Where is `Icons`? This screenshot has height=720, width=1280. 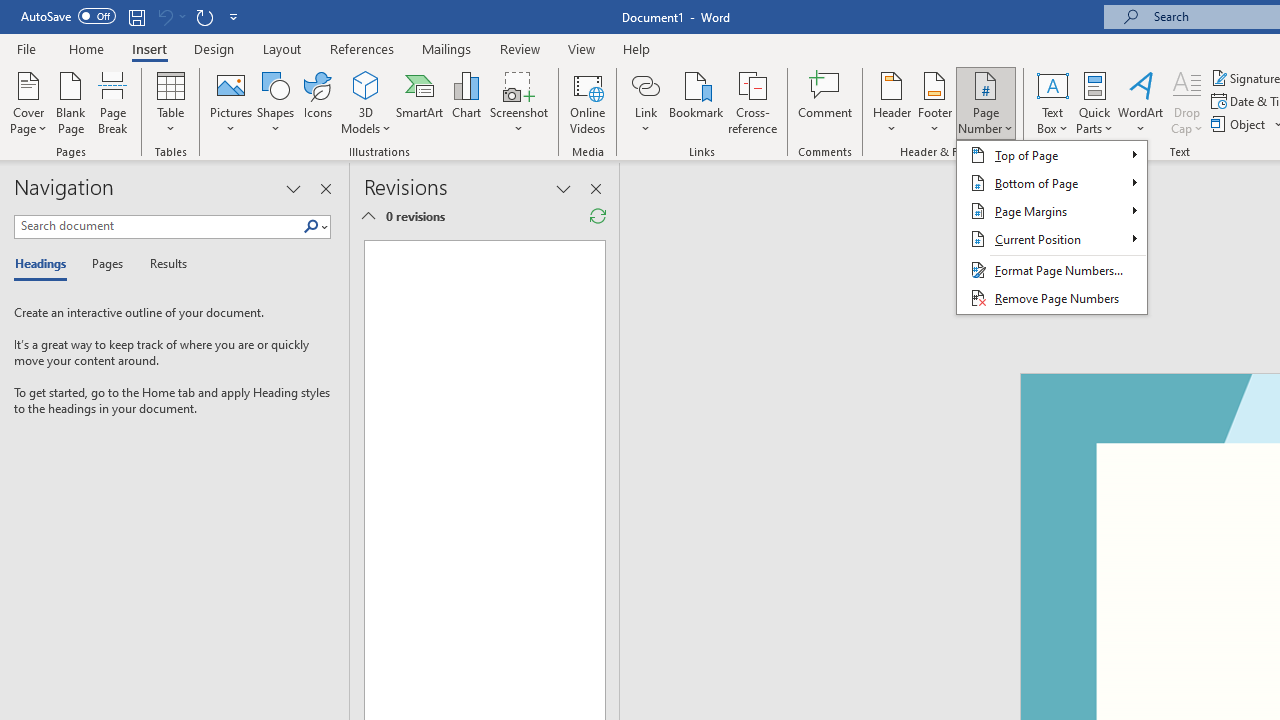
Icons is located at coordinates (318, 102).